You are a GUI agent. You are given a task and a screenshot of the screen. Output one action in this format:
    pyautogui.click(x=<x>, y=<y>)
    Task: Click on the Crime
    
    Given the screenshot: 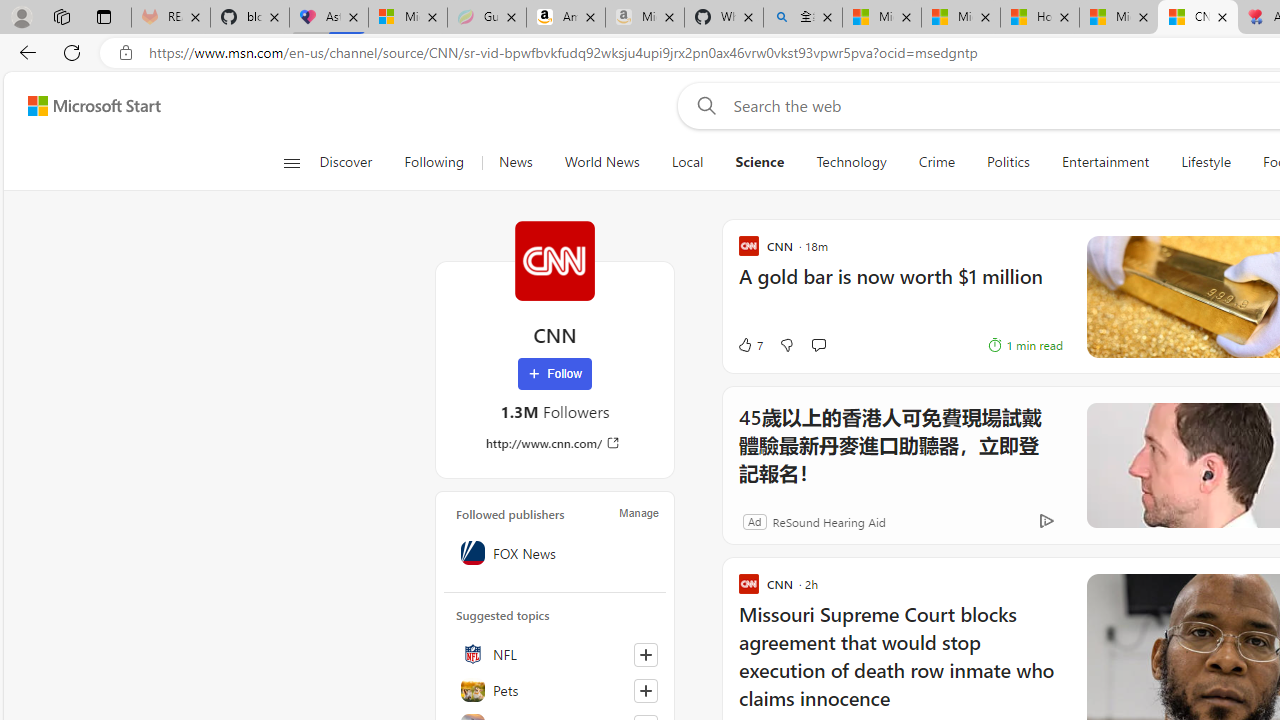 What is the action you would take?
    pyautogui.click(x=936, y=162)
    